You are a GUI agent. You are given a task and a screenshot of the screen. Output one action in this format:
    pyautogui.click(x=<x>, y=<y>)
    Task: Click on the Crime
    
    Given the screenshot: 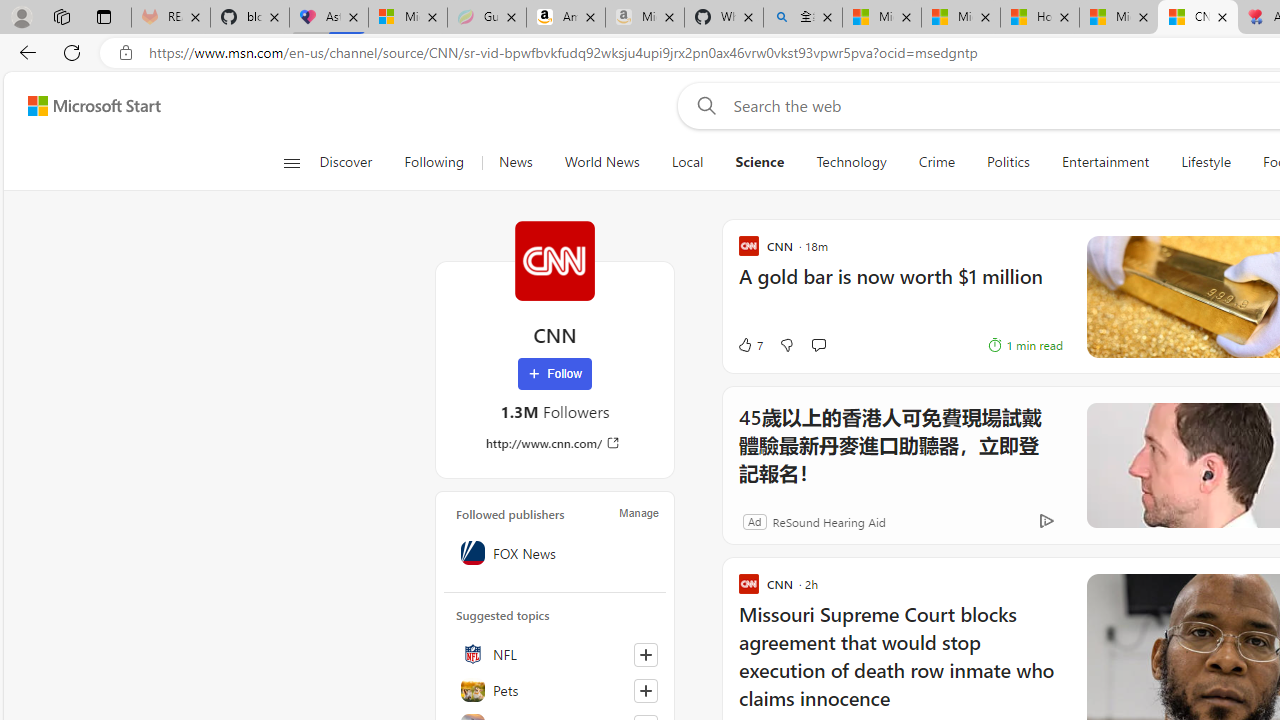 What is the action you would take?
    pyautogui.click(x=936, y=162)
    